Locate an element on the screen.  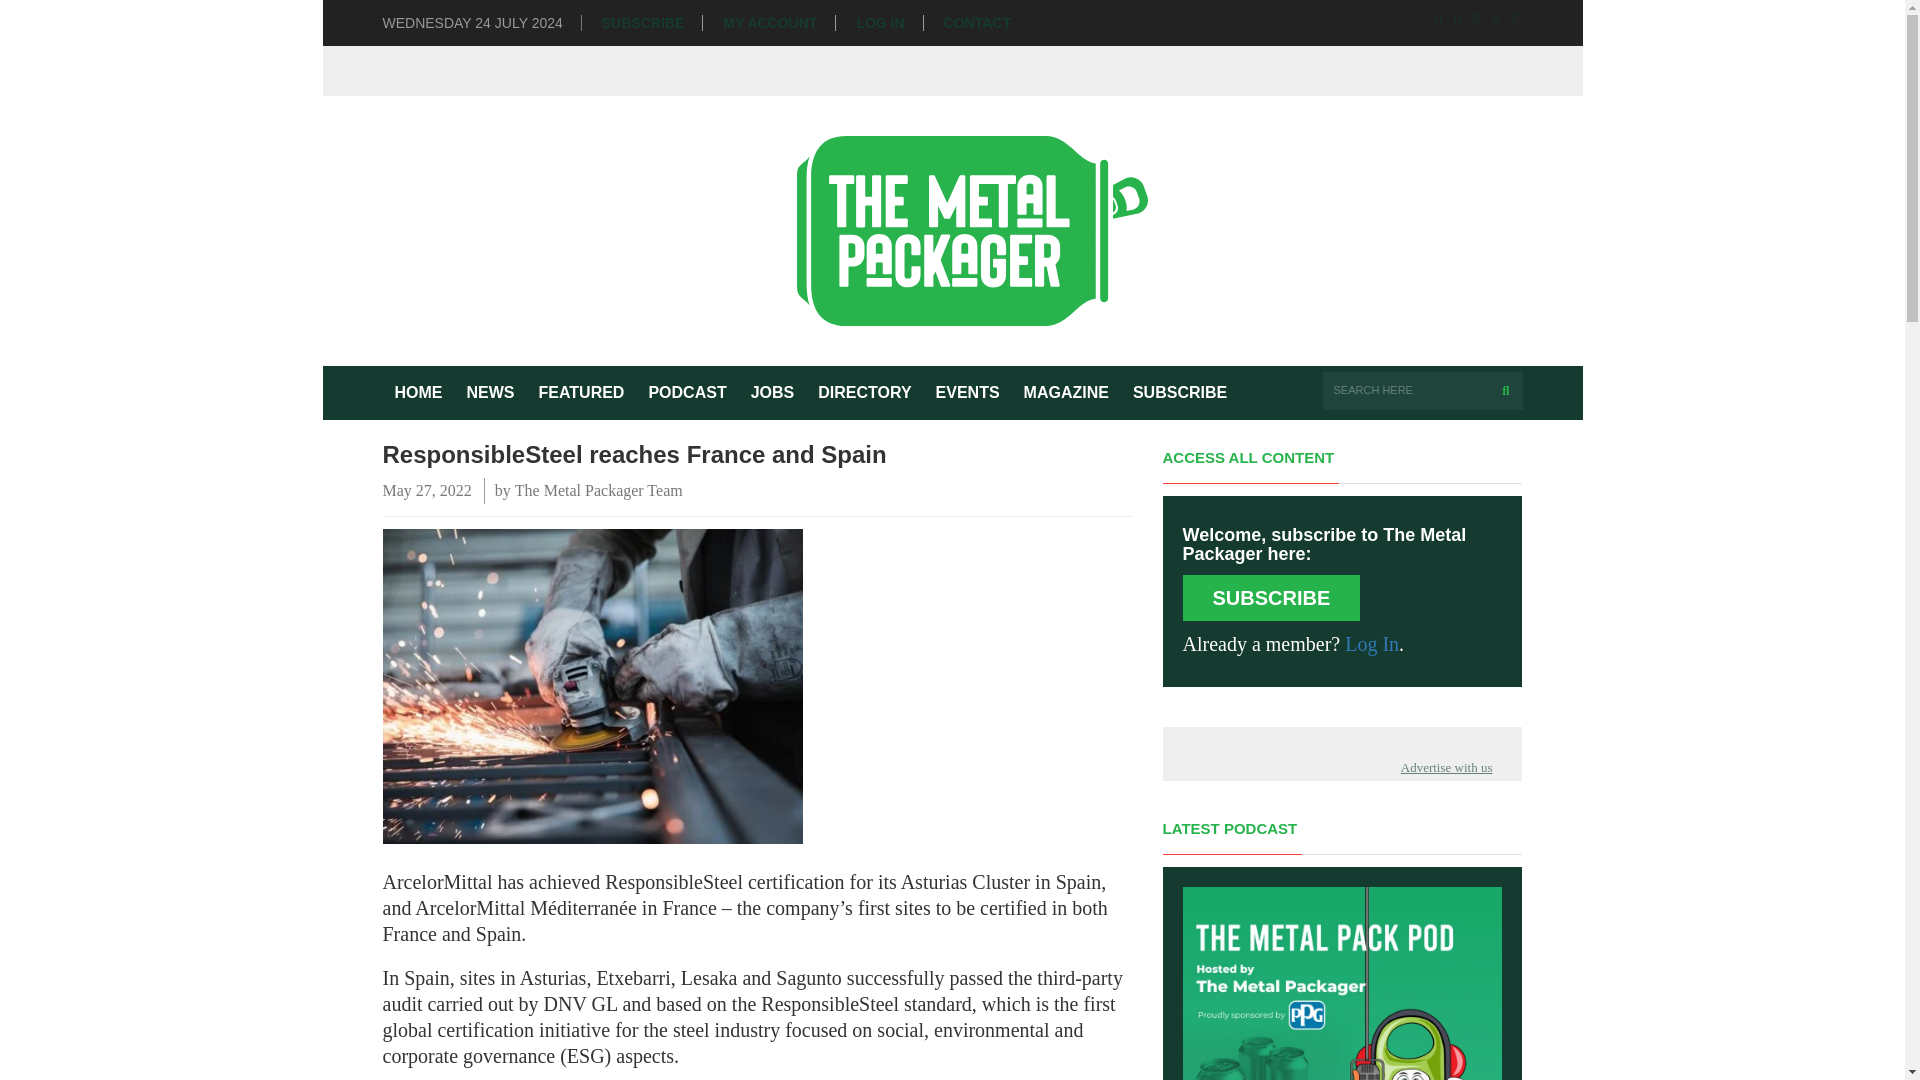
EVENTS is located at coordinates (967, 393).